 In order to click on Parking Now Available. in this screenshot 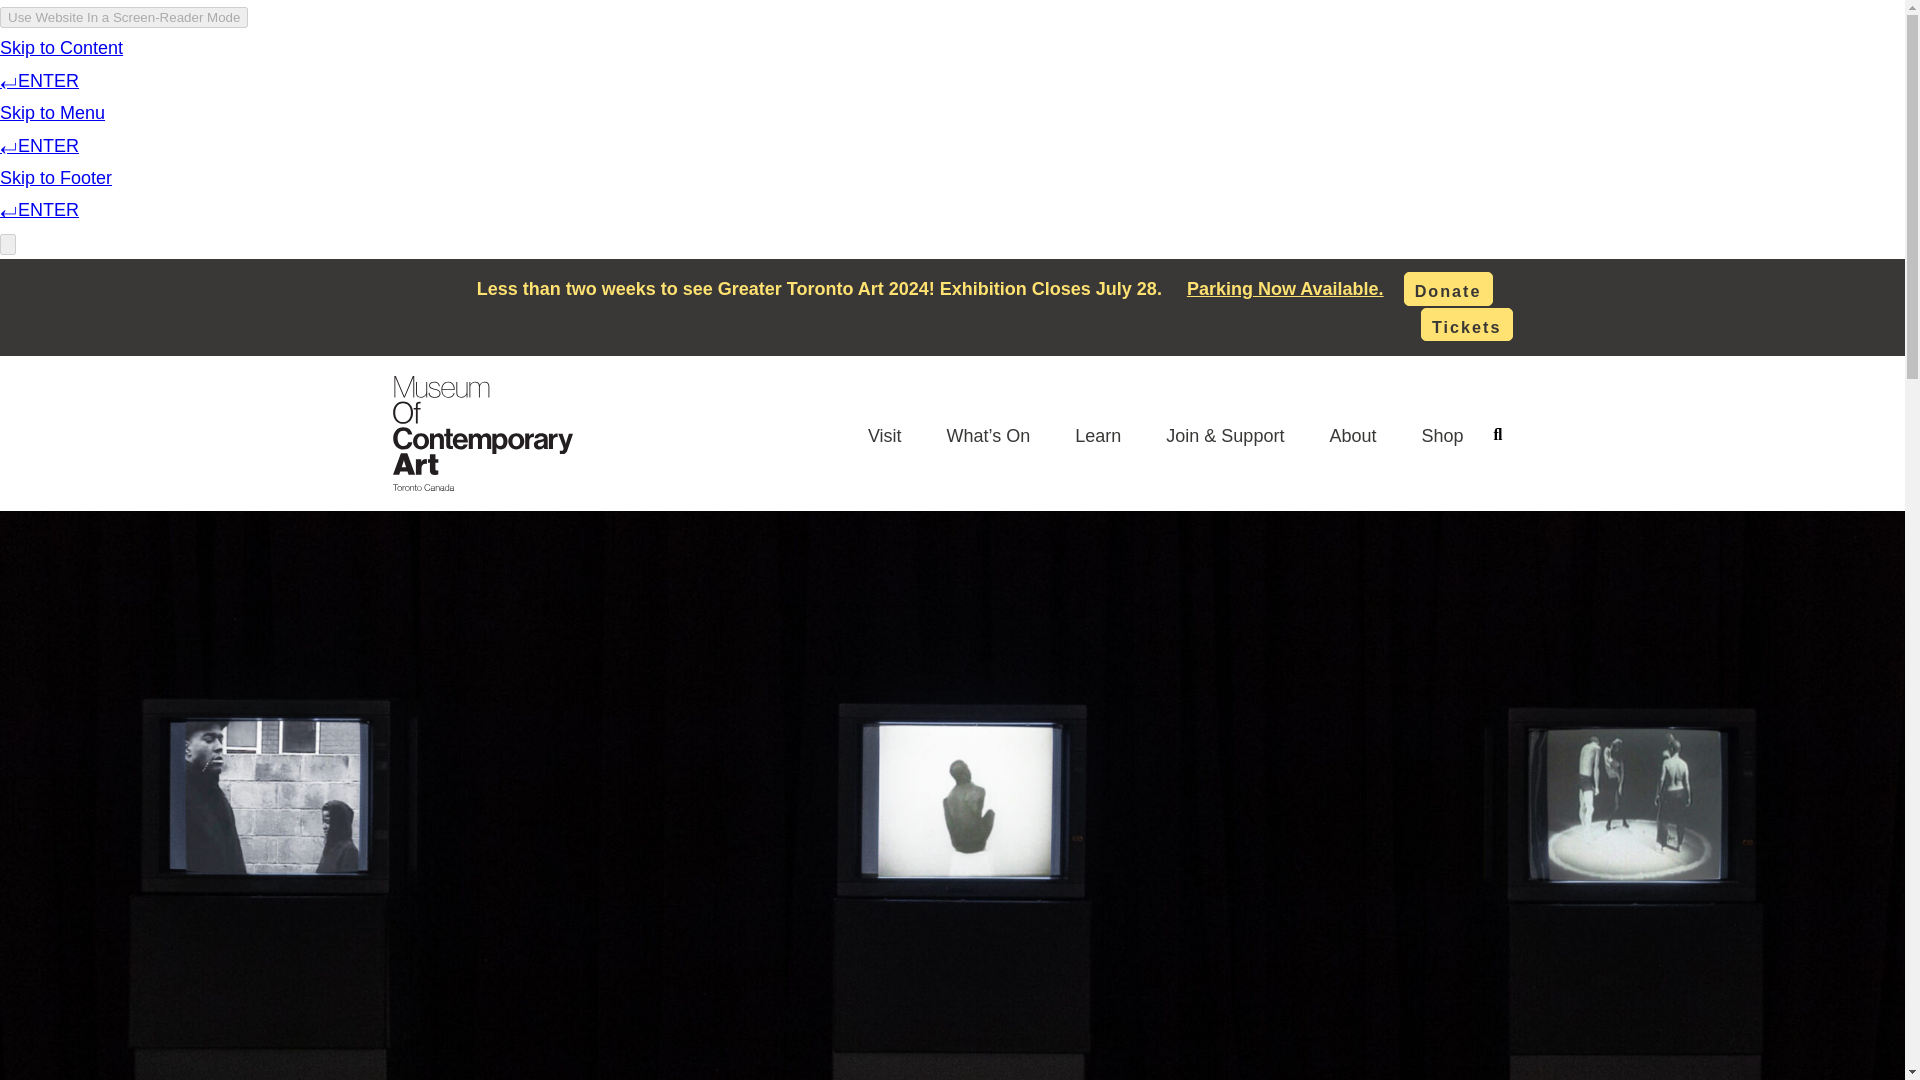, I will do `click(1285, 288)`.